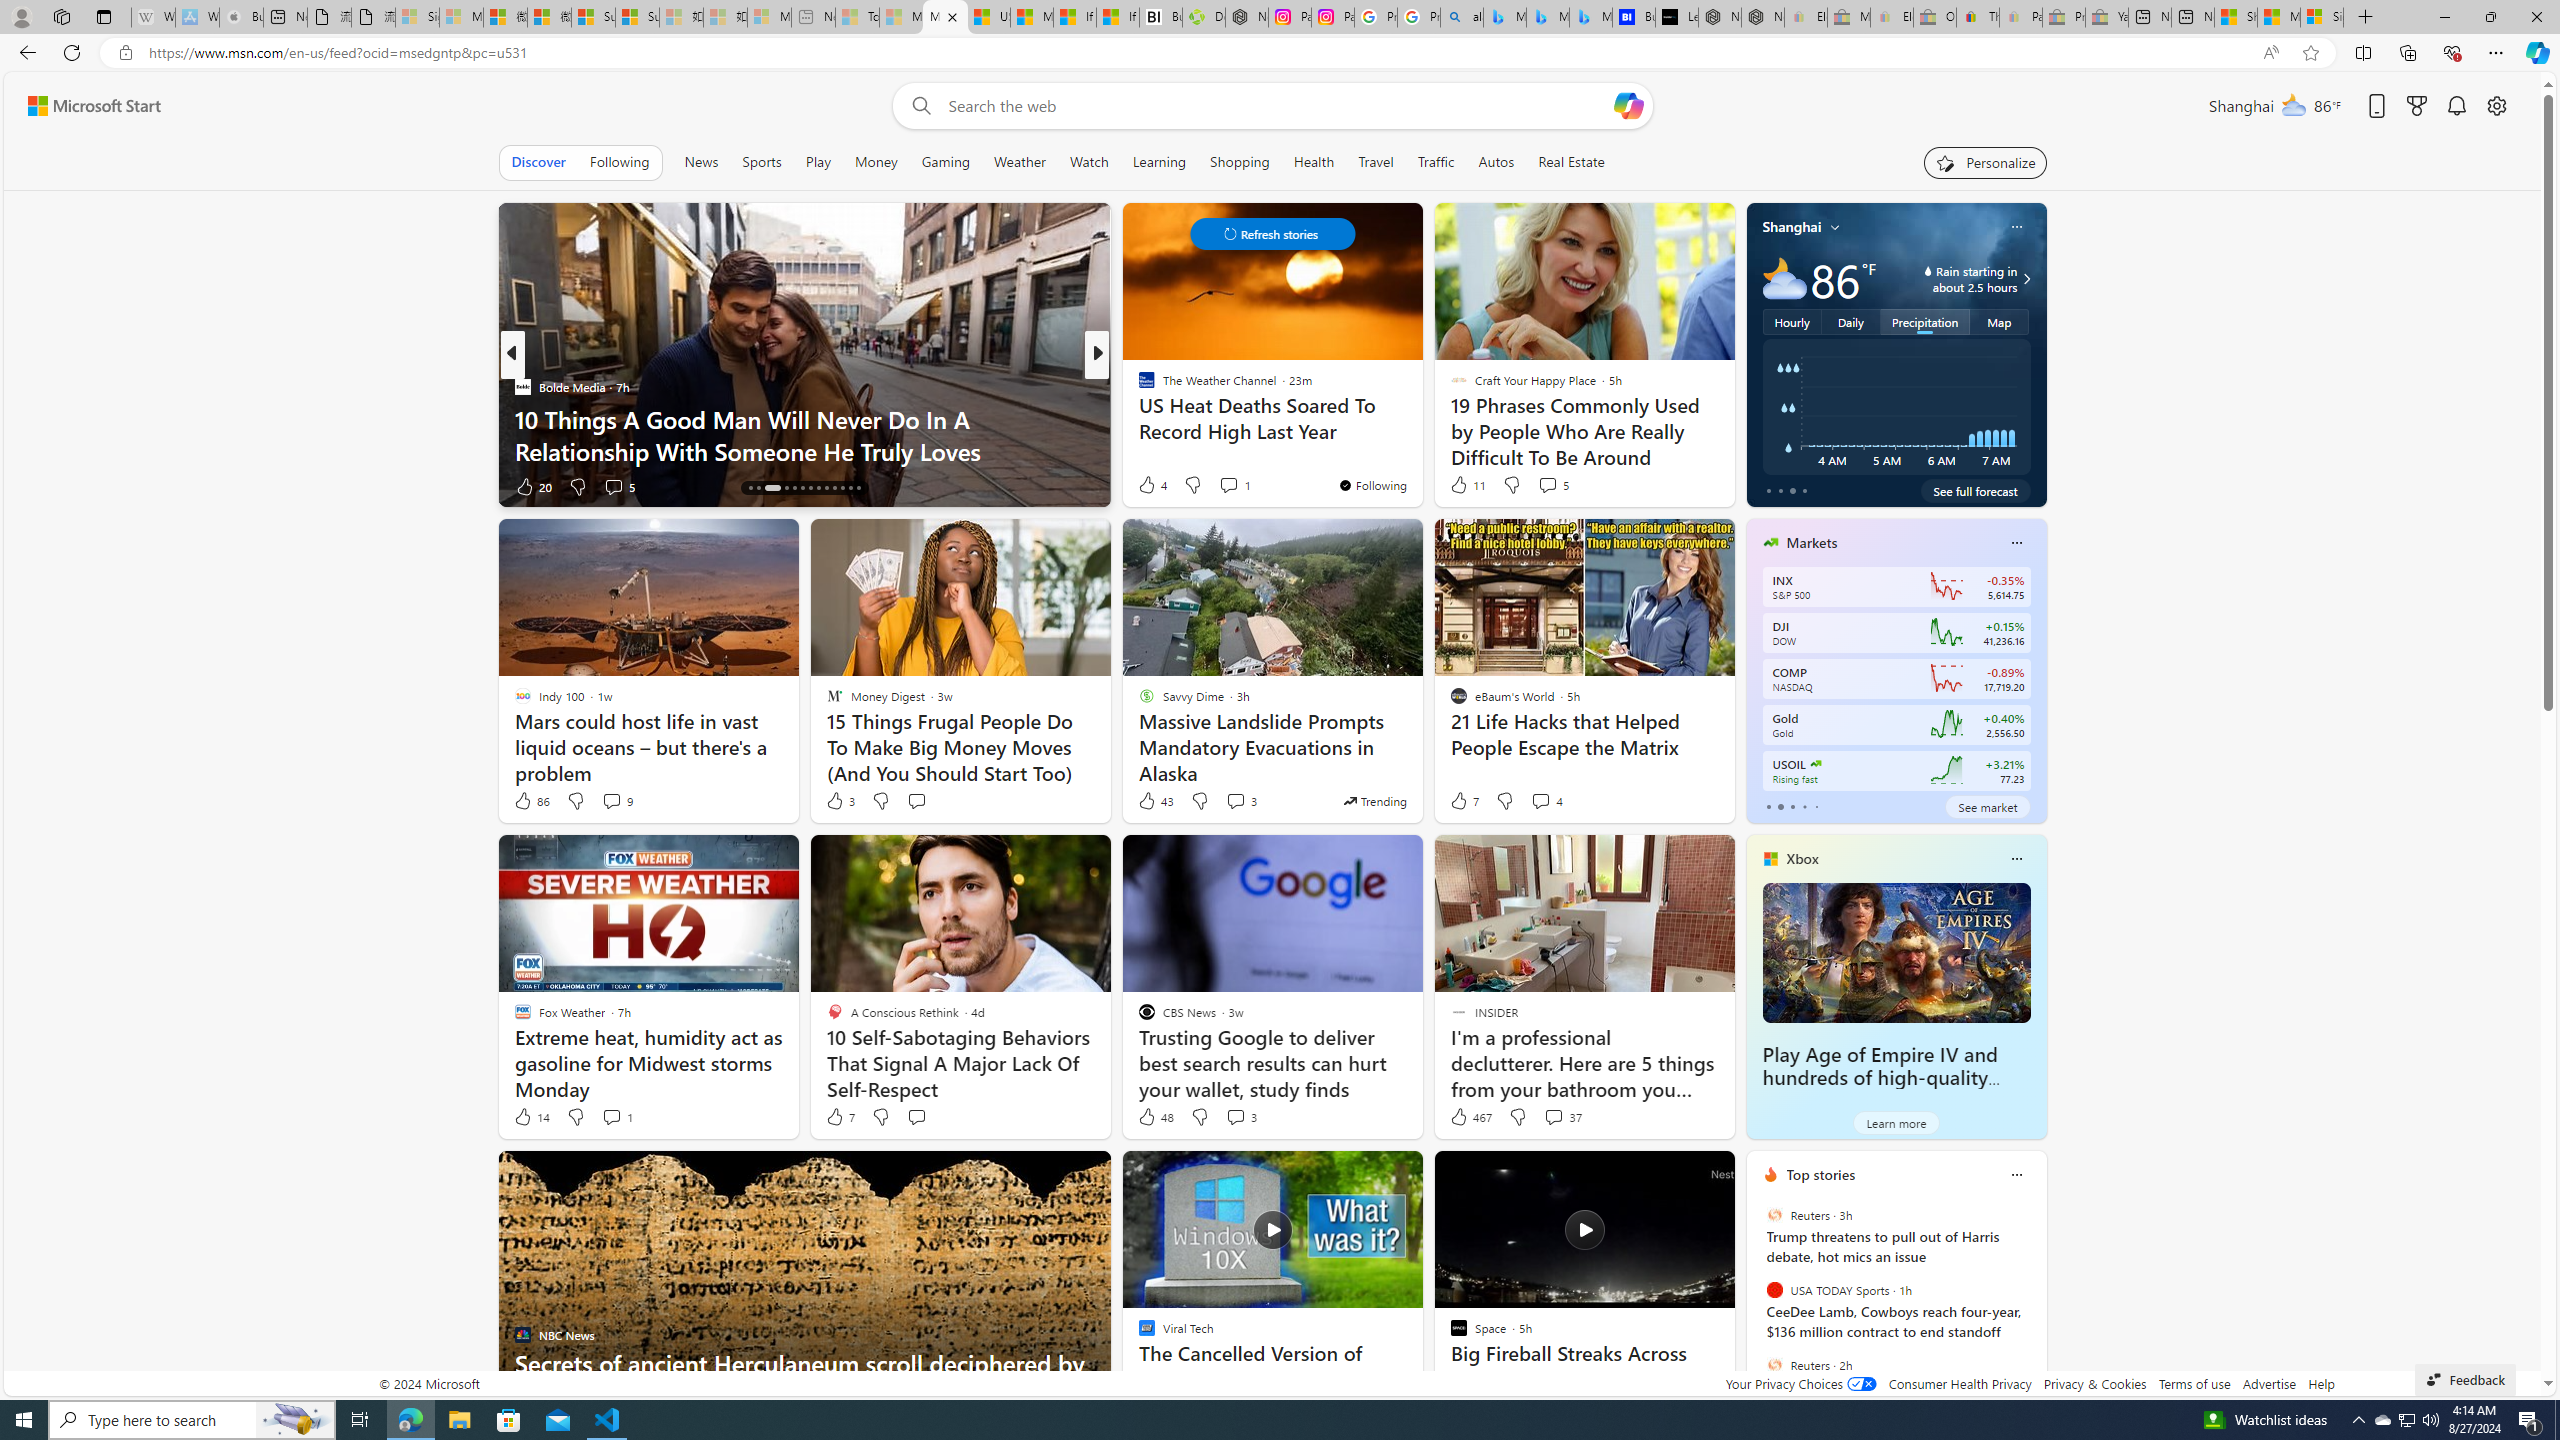 This screenshot has width=2560, height=1440. What do you see at coordinates (839, 1116) in the screenshot?
I see `7 Like` at bounding box center [839, 1116].